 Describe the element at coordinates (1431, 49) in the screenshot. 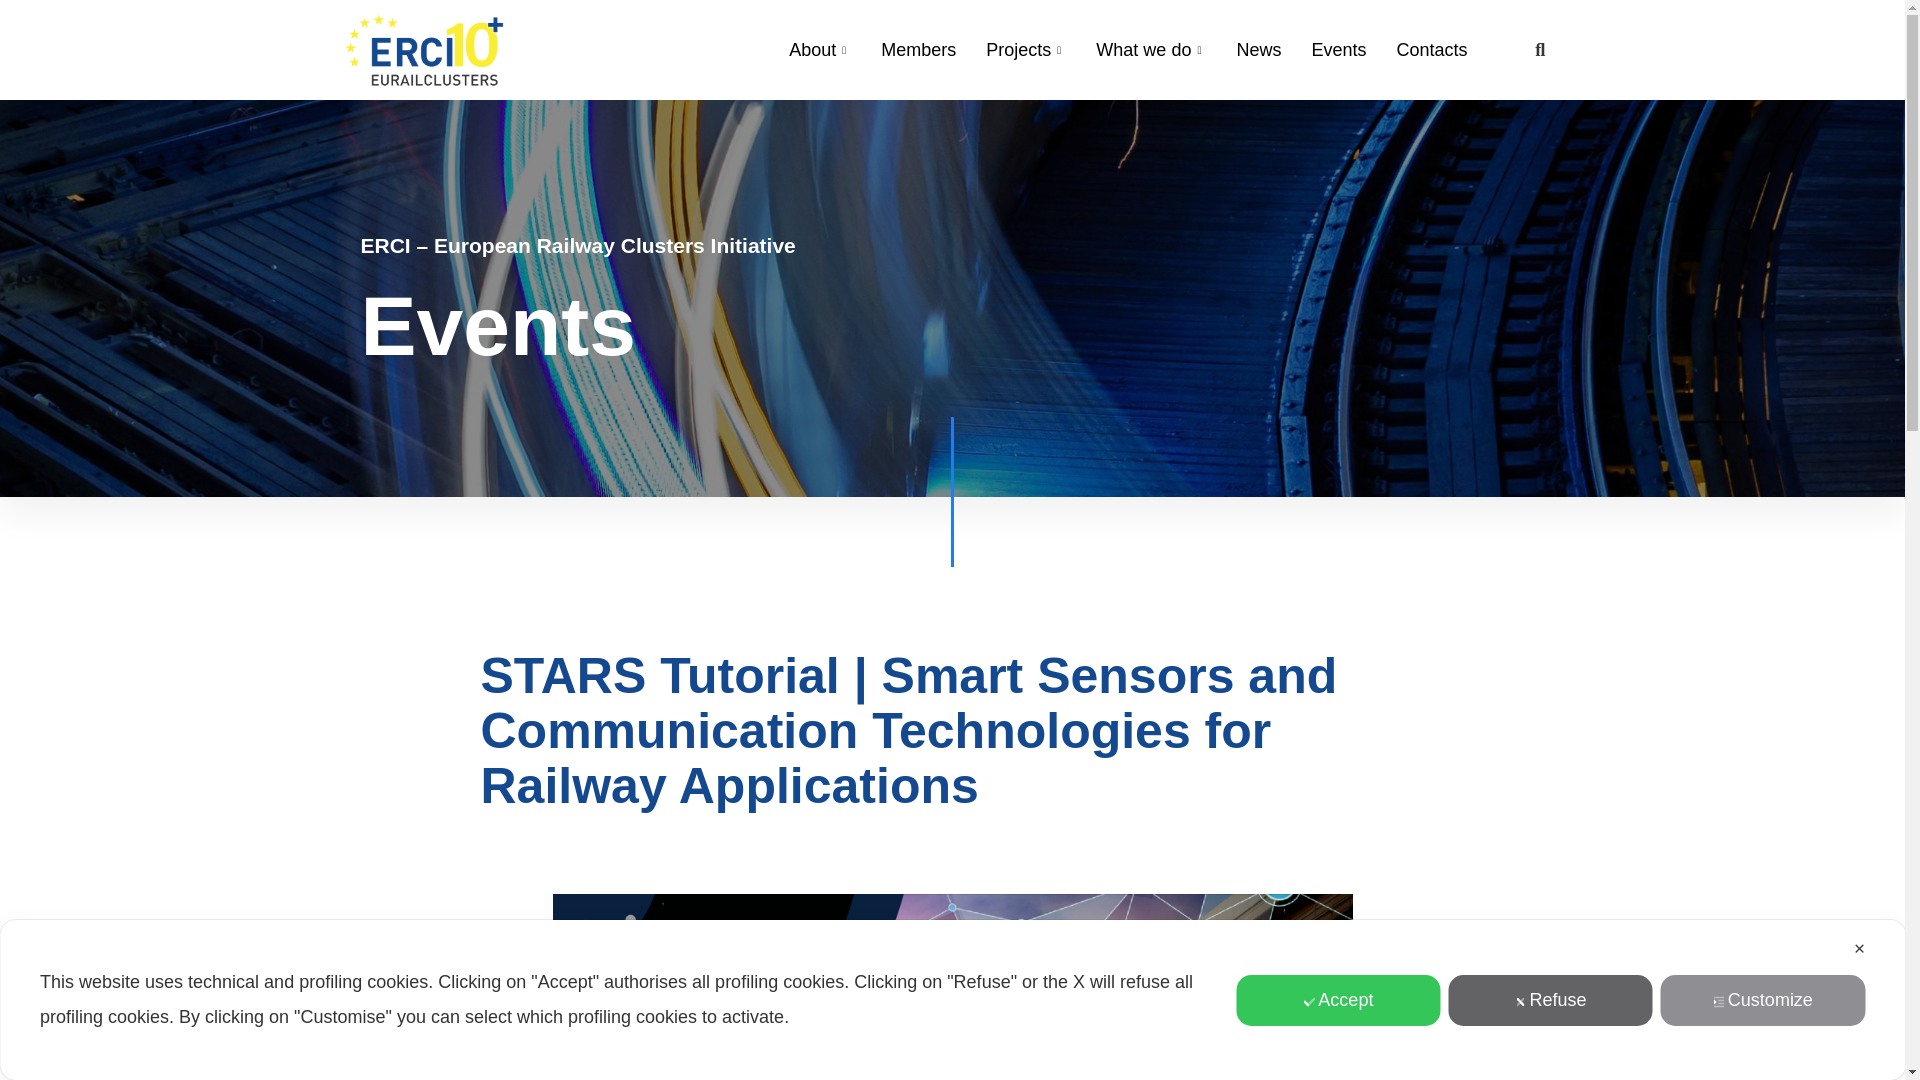

I see `Contacts` at that location.